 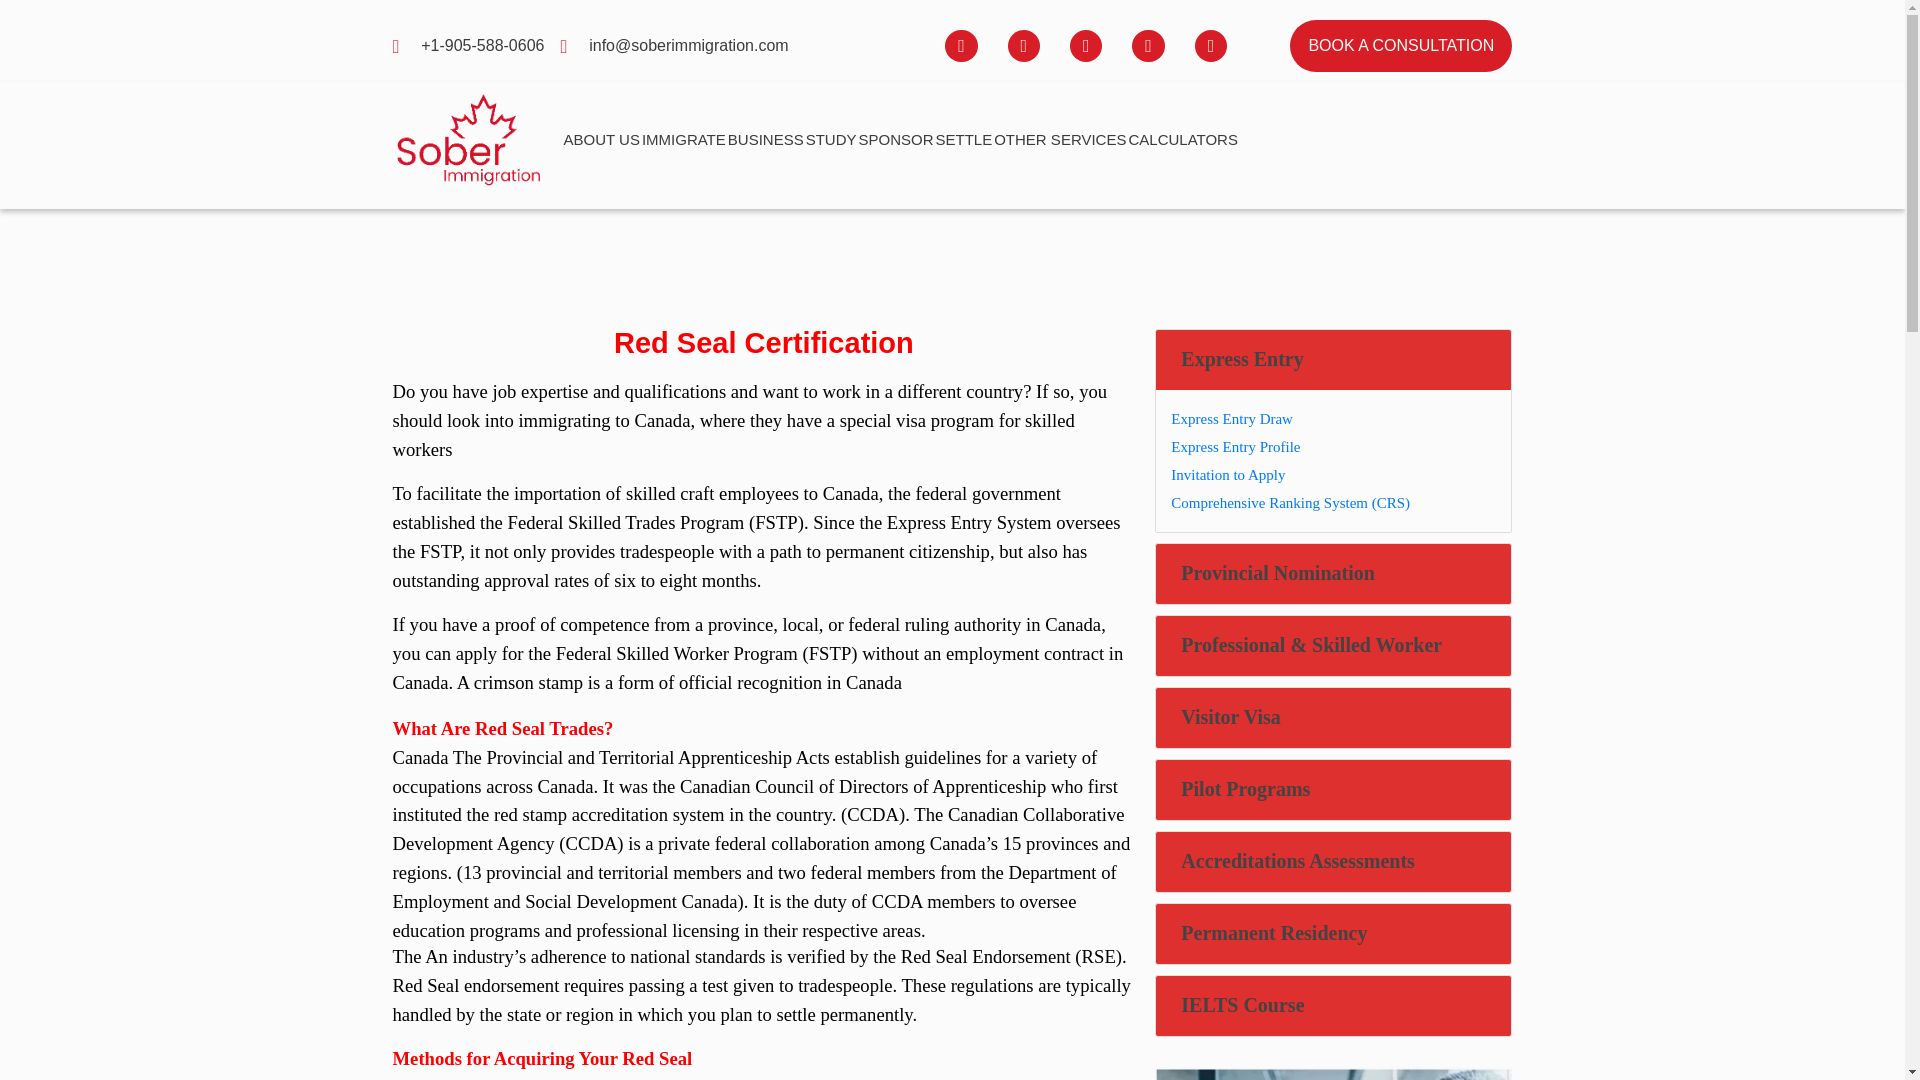 What do you see at coordinates (1401, 46) in the screenshot?
I see `BOOK A CONSULTATION` at bounding box center [1401, 46].